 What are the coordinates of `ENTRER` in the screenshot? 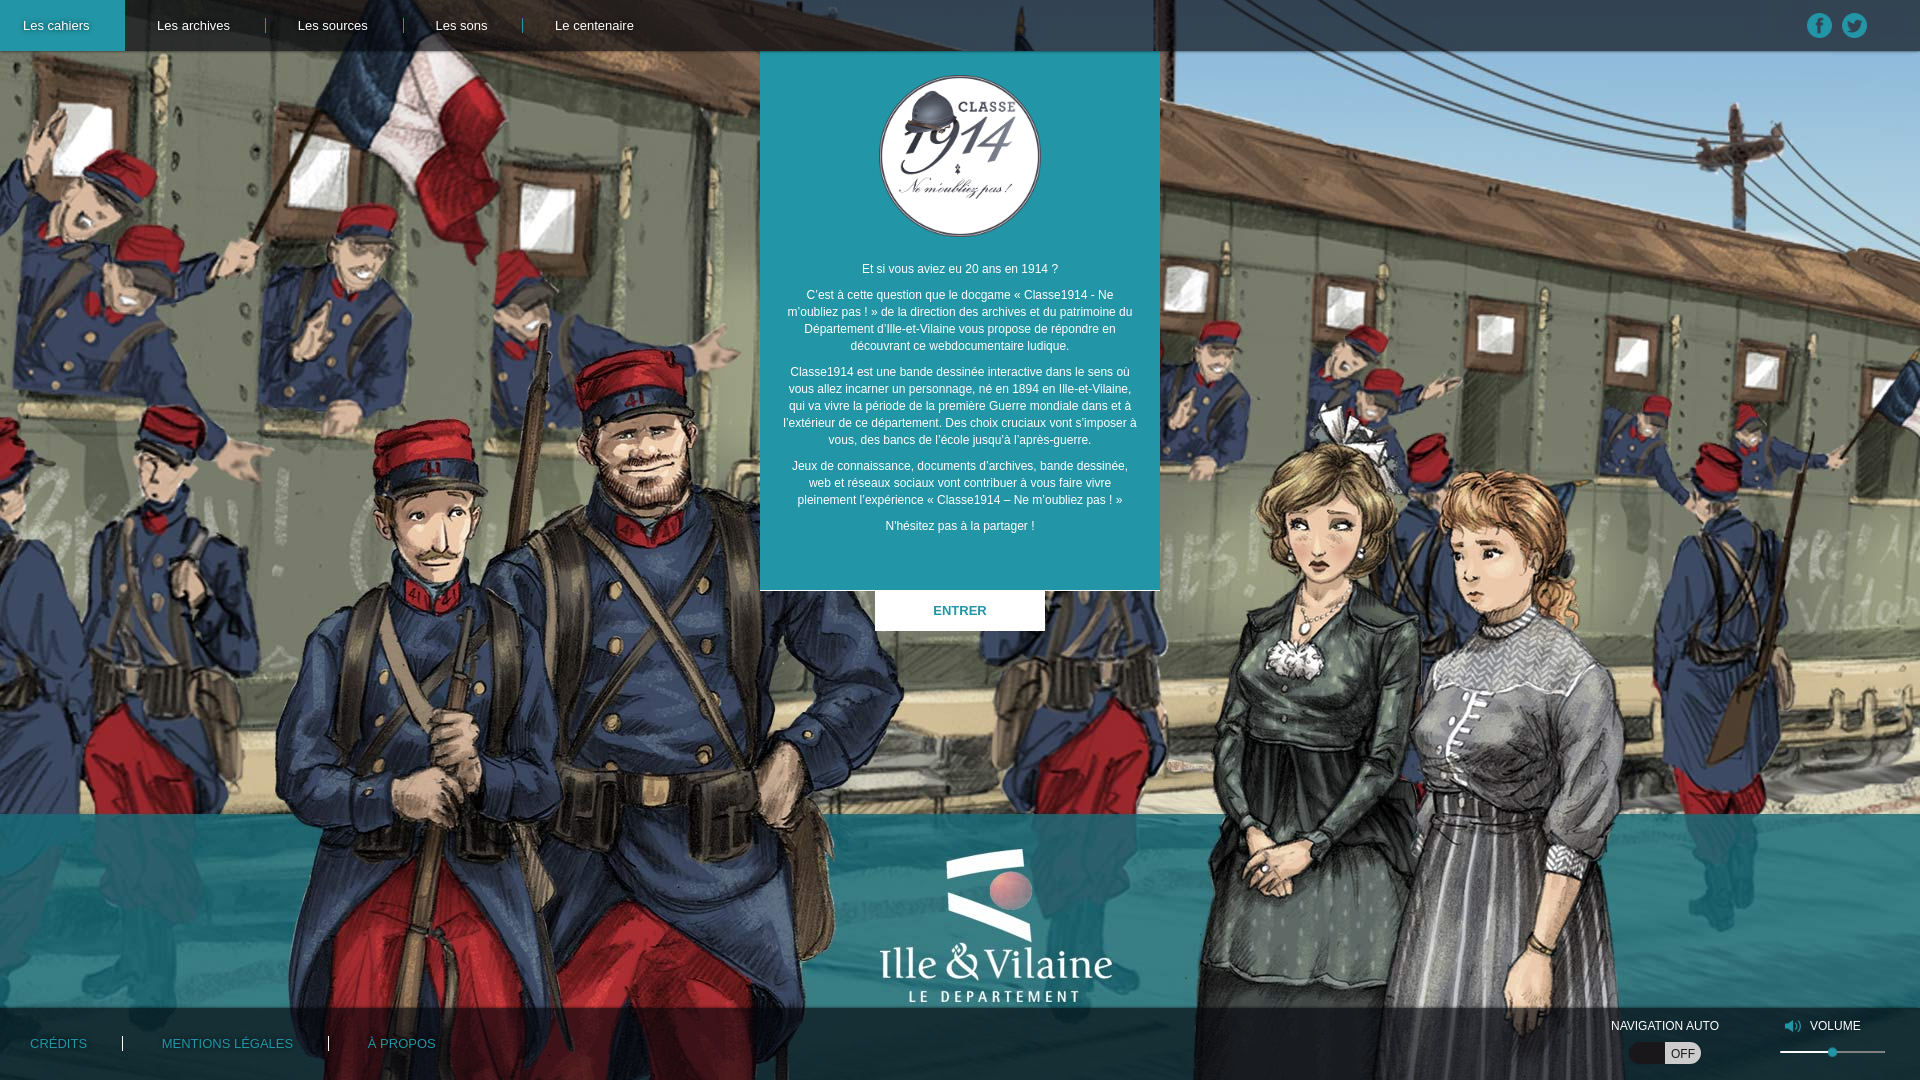 It's located at (960, 611).